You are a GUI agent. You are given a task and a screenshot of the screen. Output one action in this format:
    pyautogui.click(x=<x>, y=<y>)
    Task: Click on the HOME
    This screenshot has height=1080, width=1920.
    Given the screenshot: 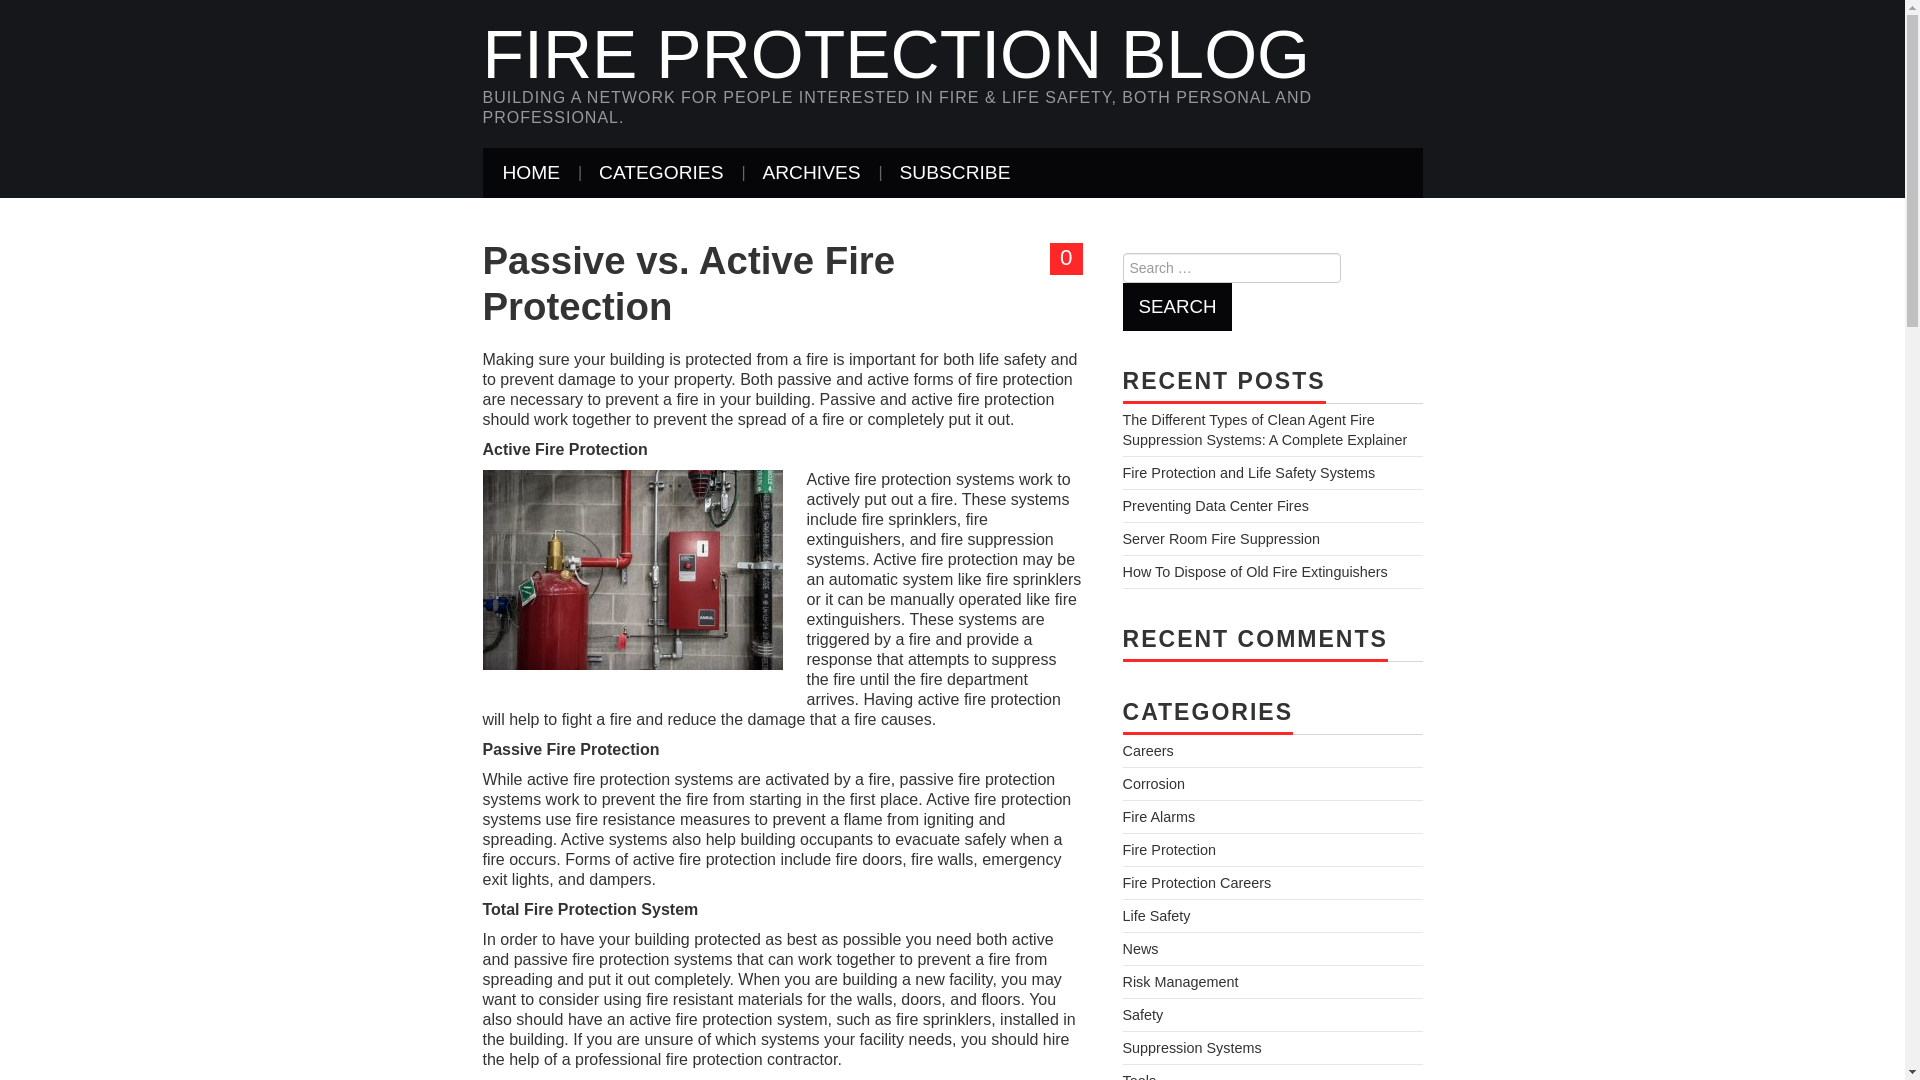 What is the action you would take?
    pyautogui.click(x=530, y=172)
    